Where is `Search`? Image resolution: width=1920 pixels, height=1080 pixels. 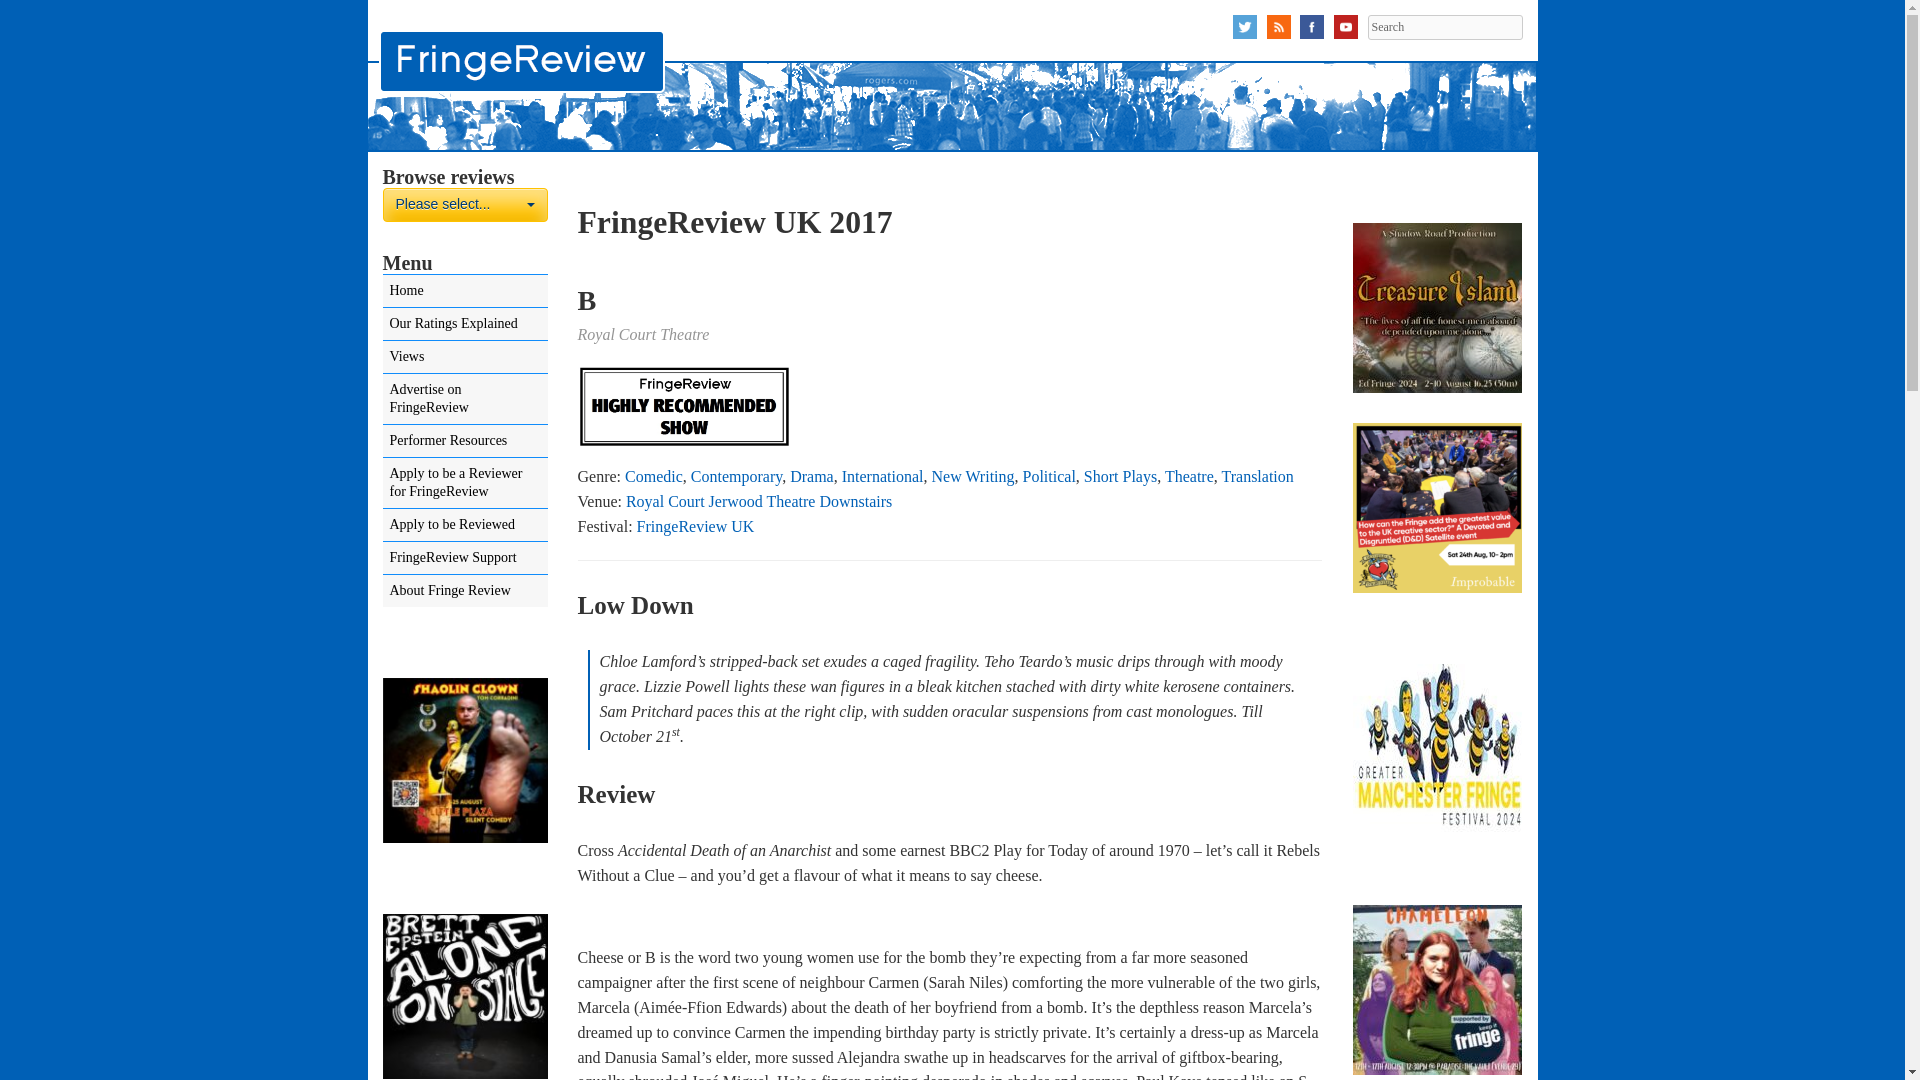 Search is located at coordinates (1444, 27).